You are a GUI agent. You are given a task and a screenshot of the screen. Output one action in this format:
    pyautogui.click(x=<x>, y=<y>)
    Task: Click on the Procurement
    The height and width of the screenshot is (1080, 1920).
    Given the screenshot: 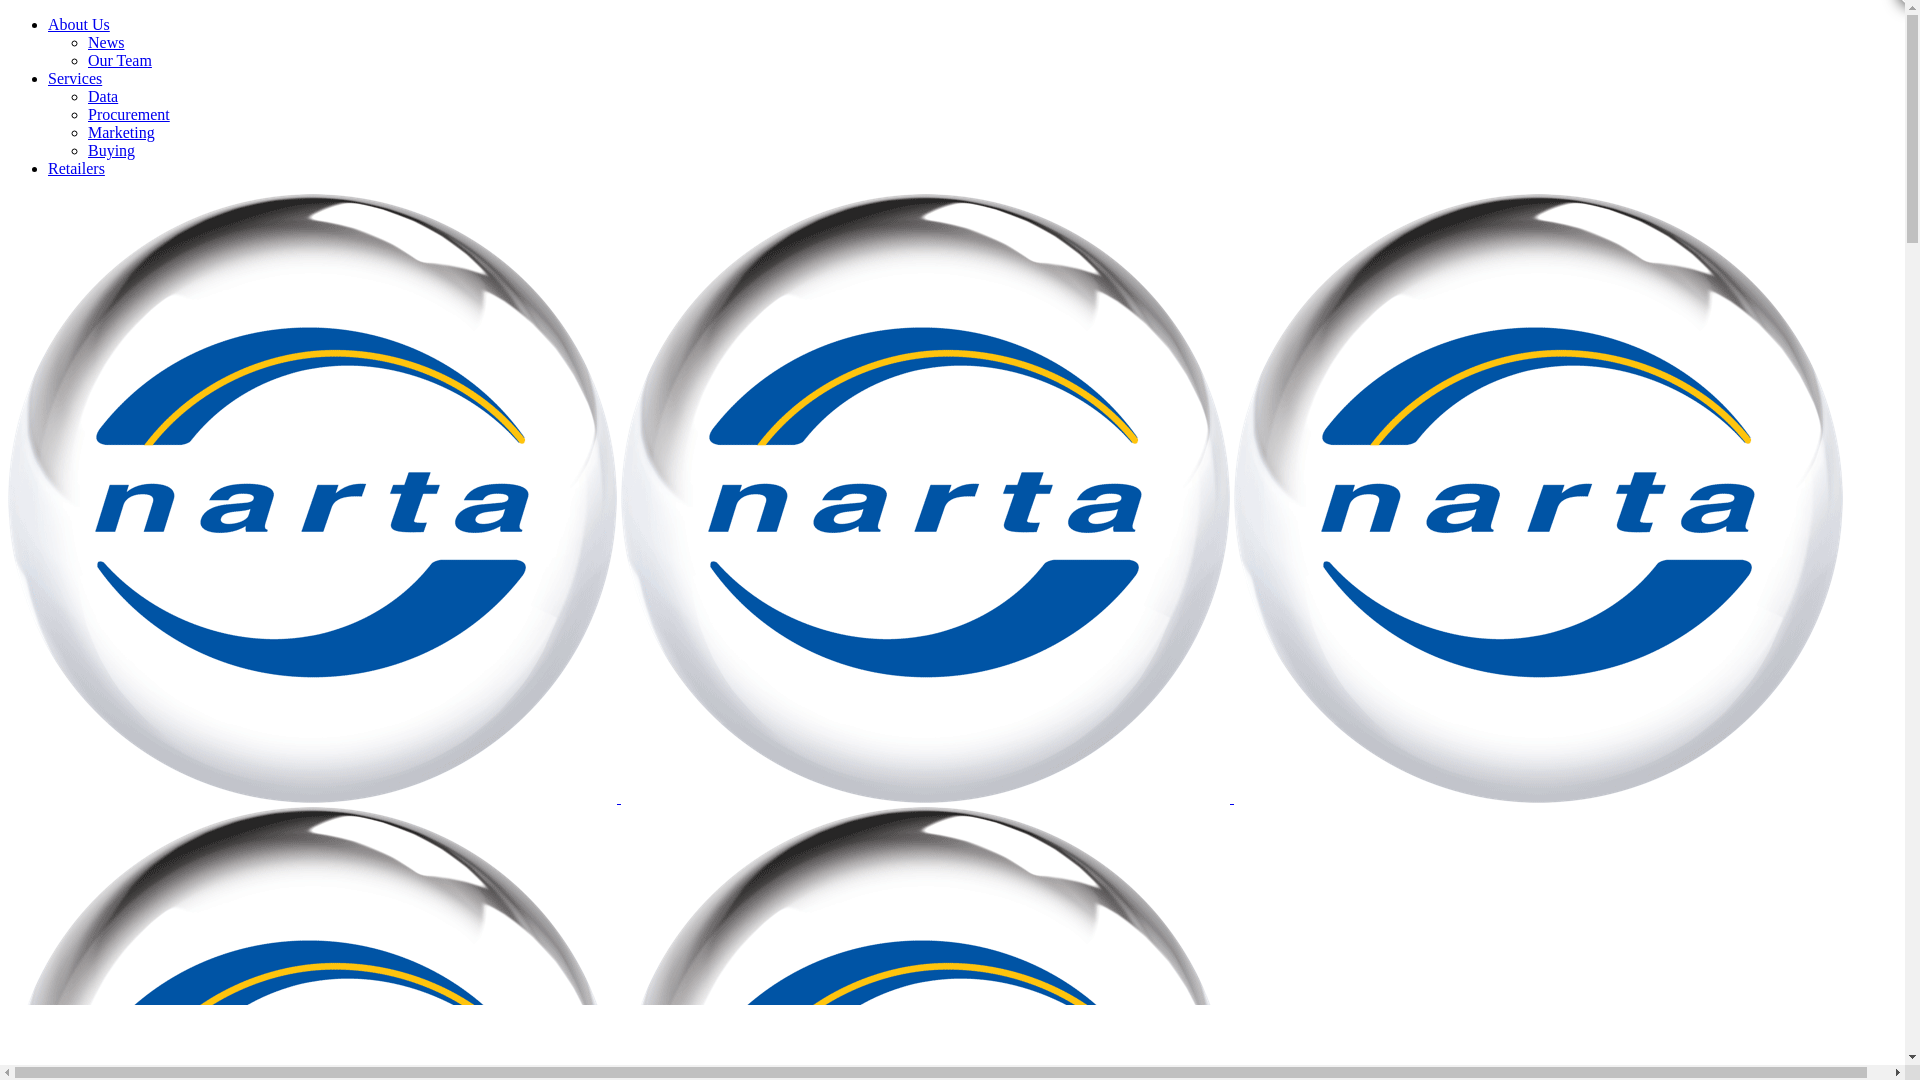 What is the action you would take?
    pyautogui.click(x=129, y=114)
    